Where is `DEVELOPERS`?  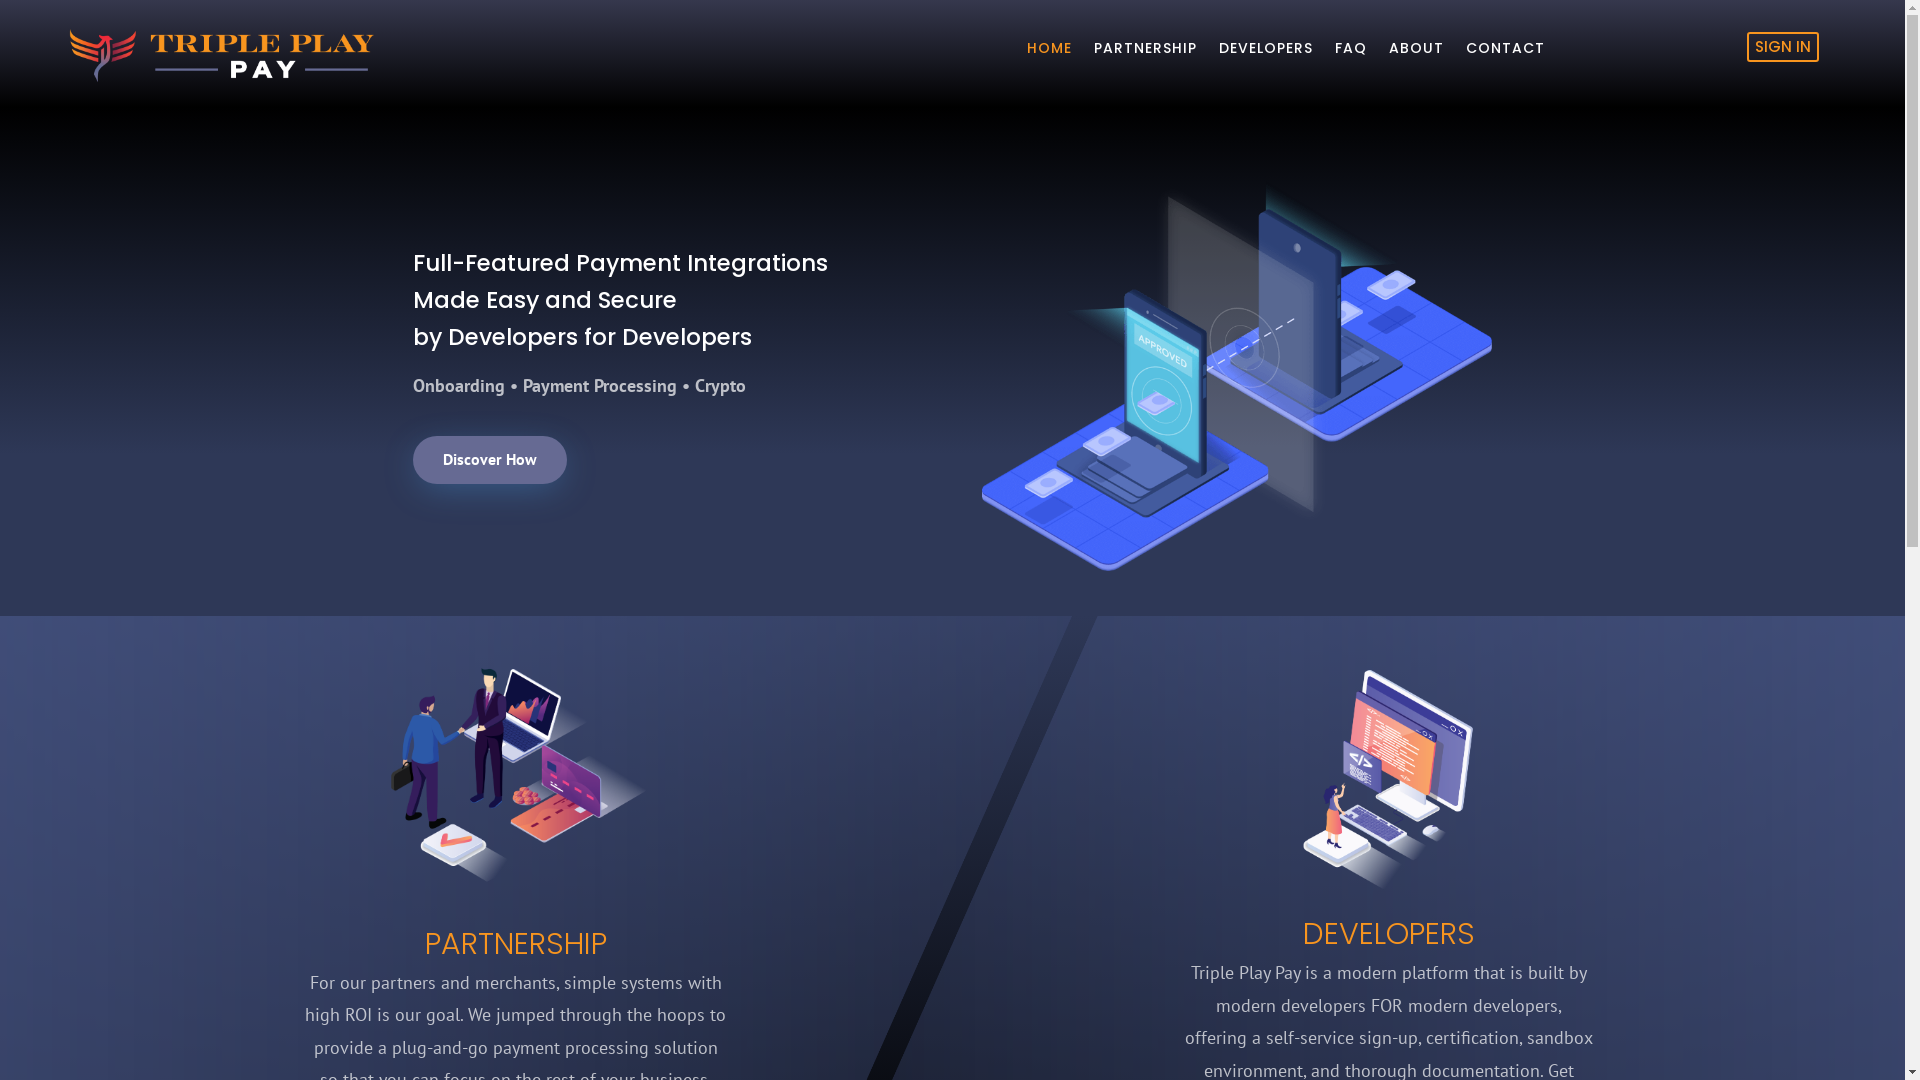 DEVELOPERS is located at coordinates (1389, 934).